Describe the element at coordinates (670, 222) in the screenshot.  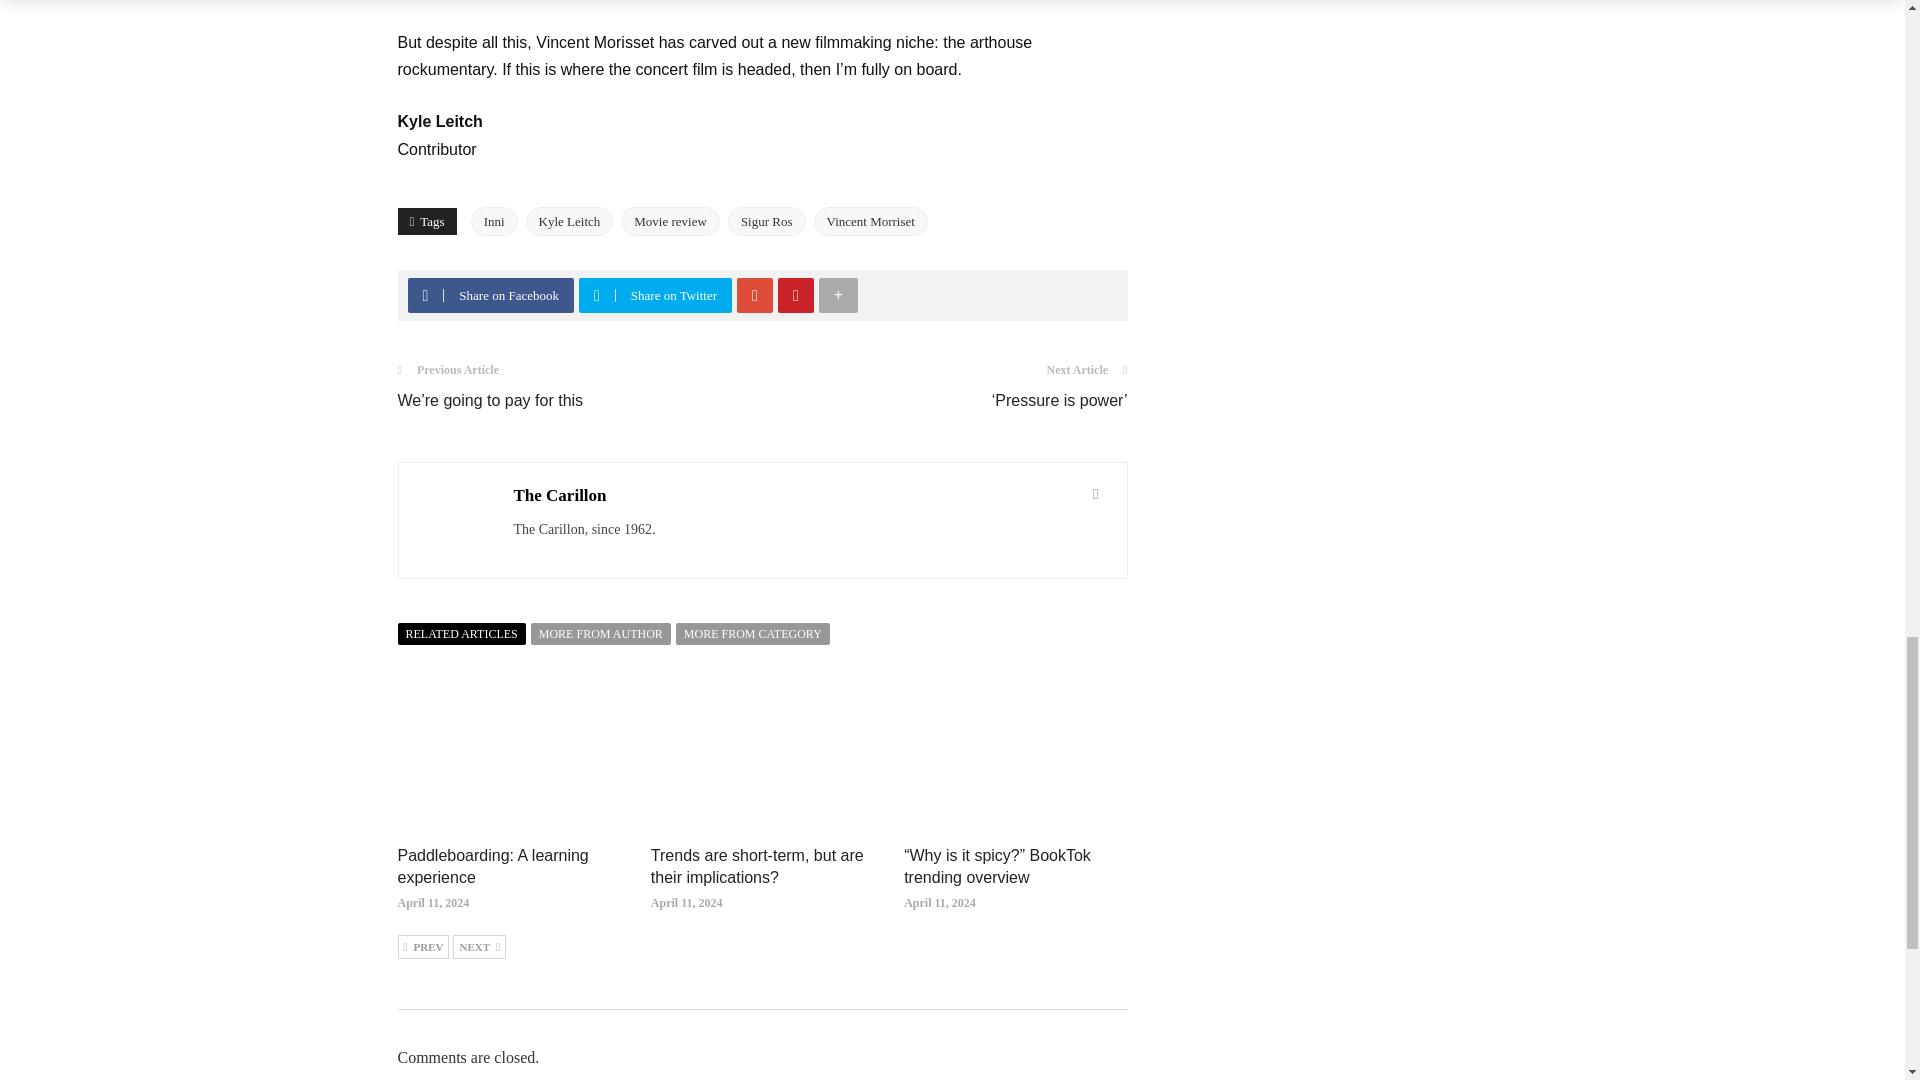
I see `View all posts tagged Movie review` at that location.